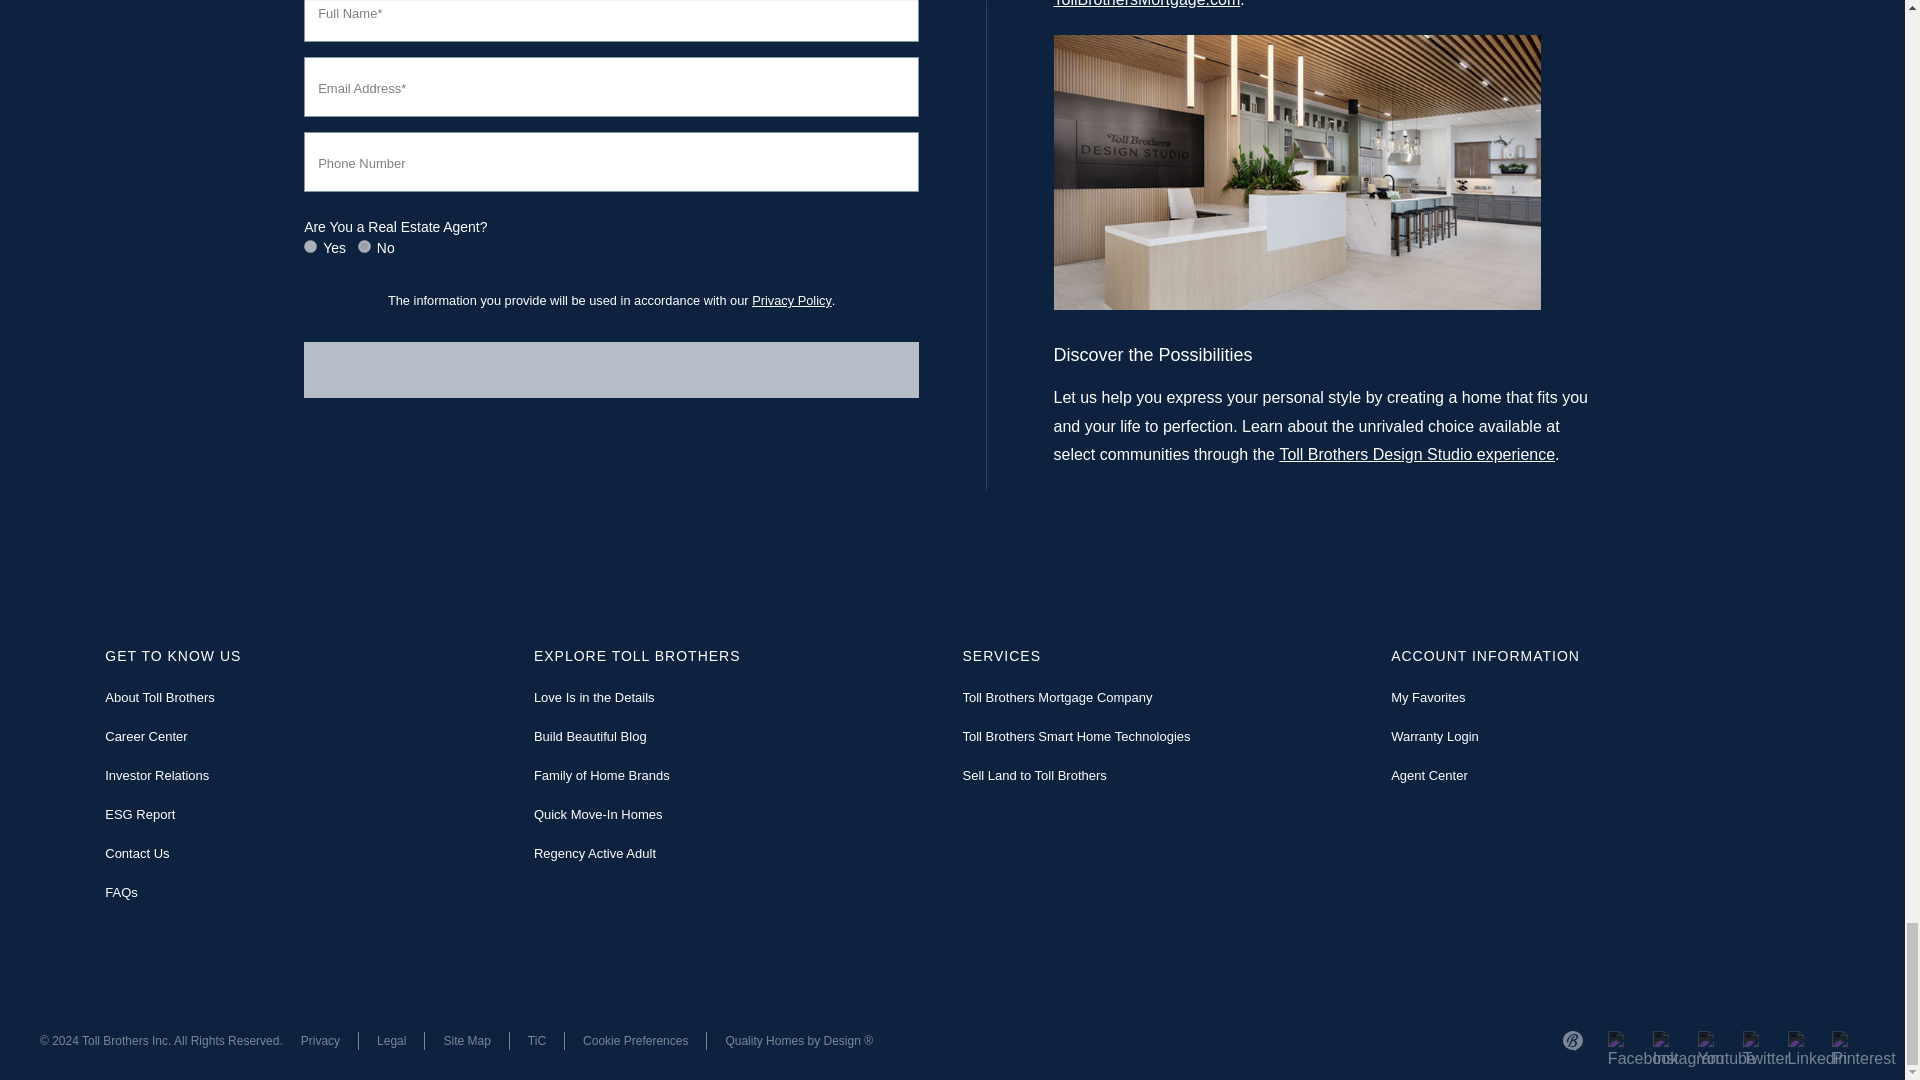 This screenshot has width=1920, height=1080. I want to click on Investor Relations, so click(157, 775).